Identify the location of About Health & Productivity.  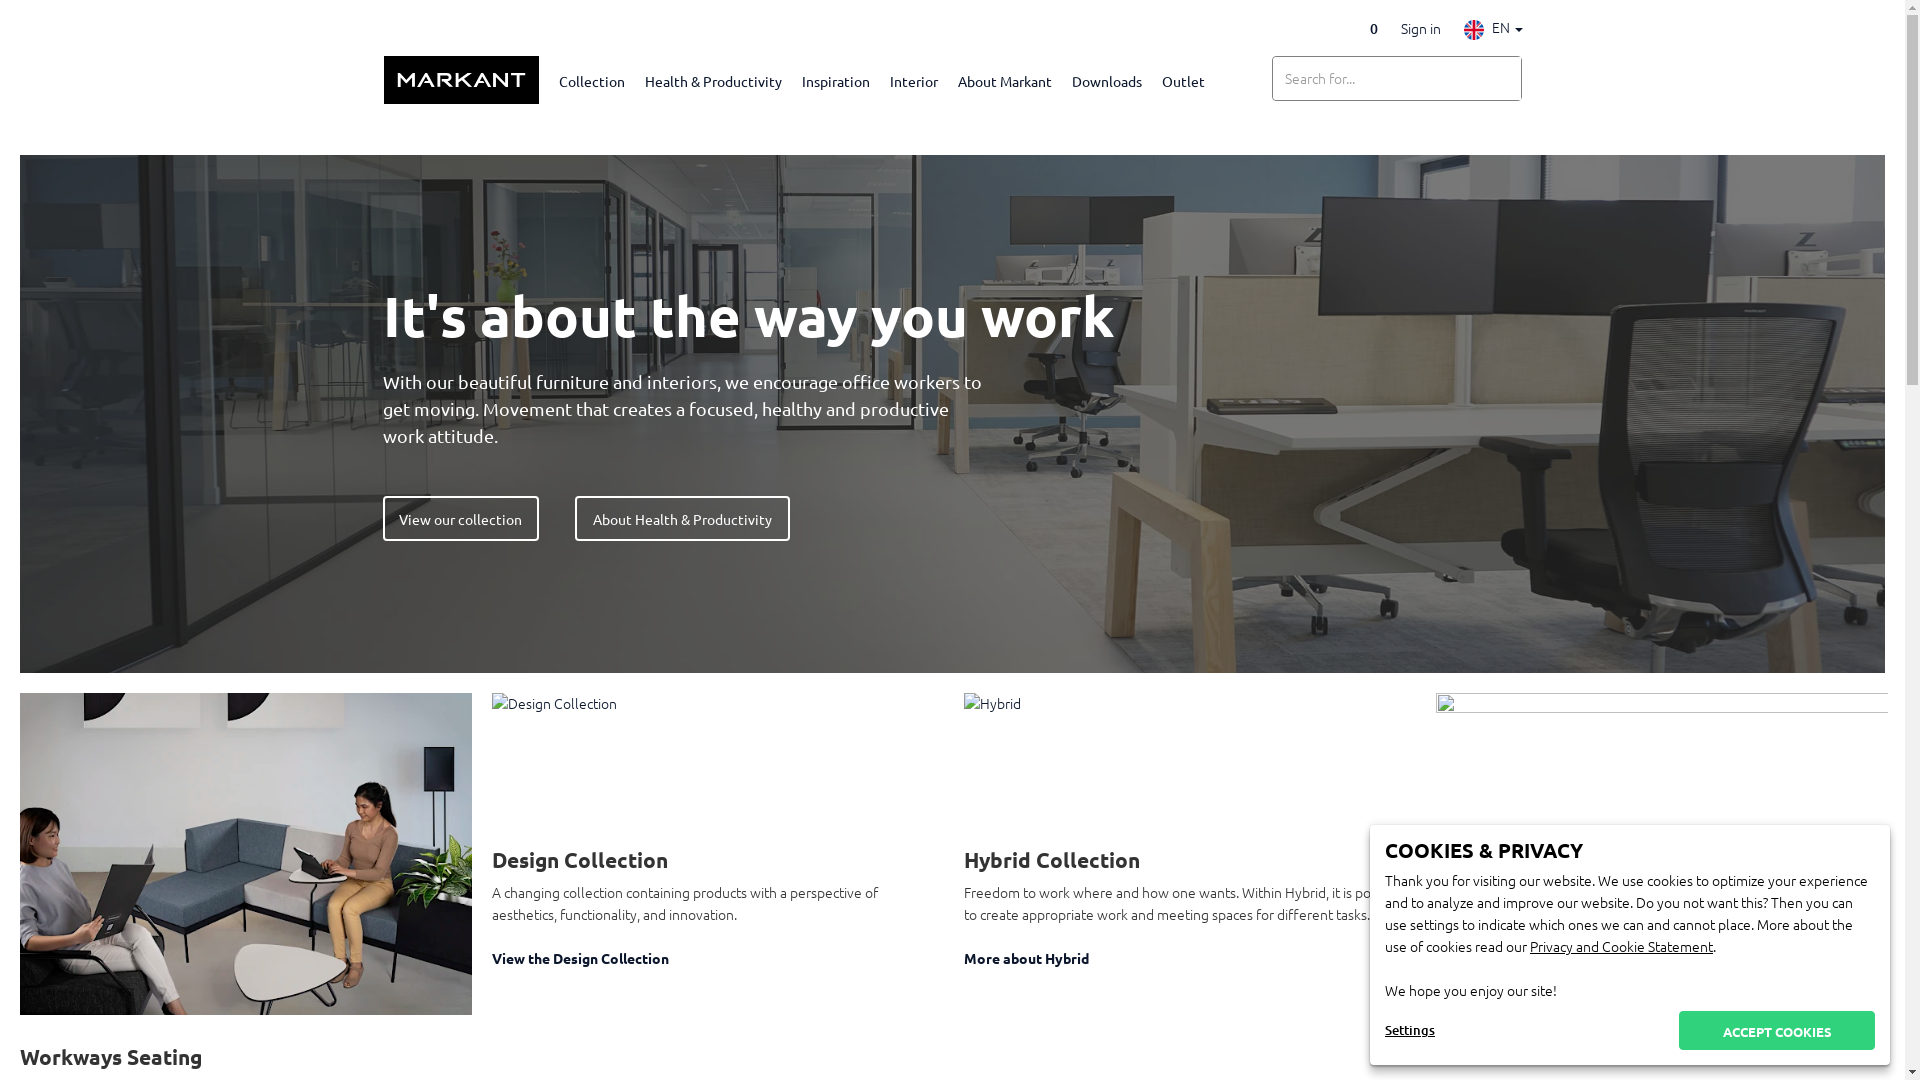
(682, 518).